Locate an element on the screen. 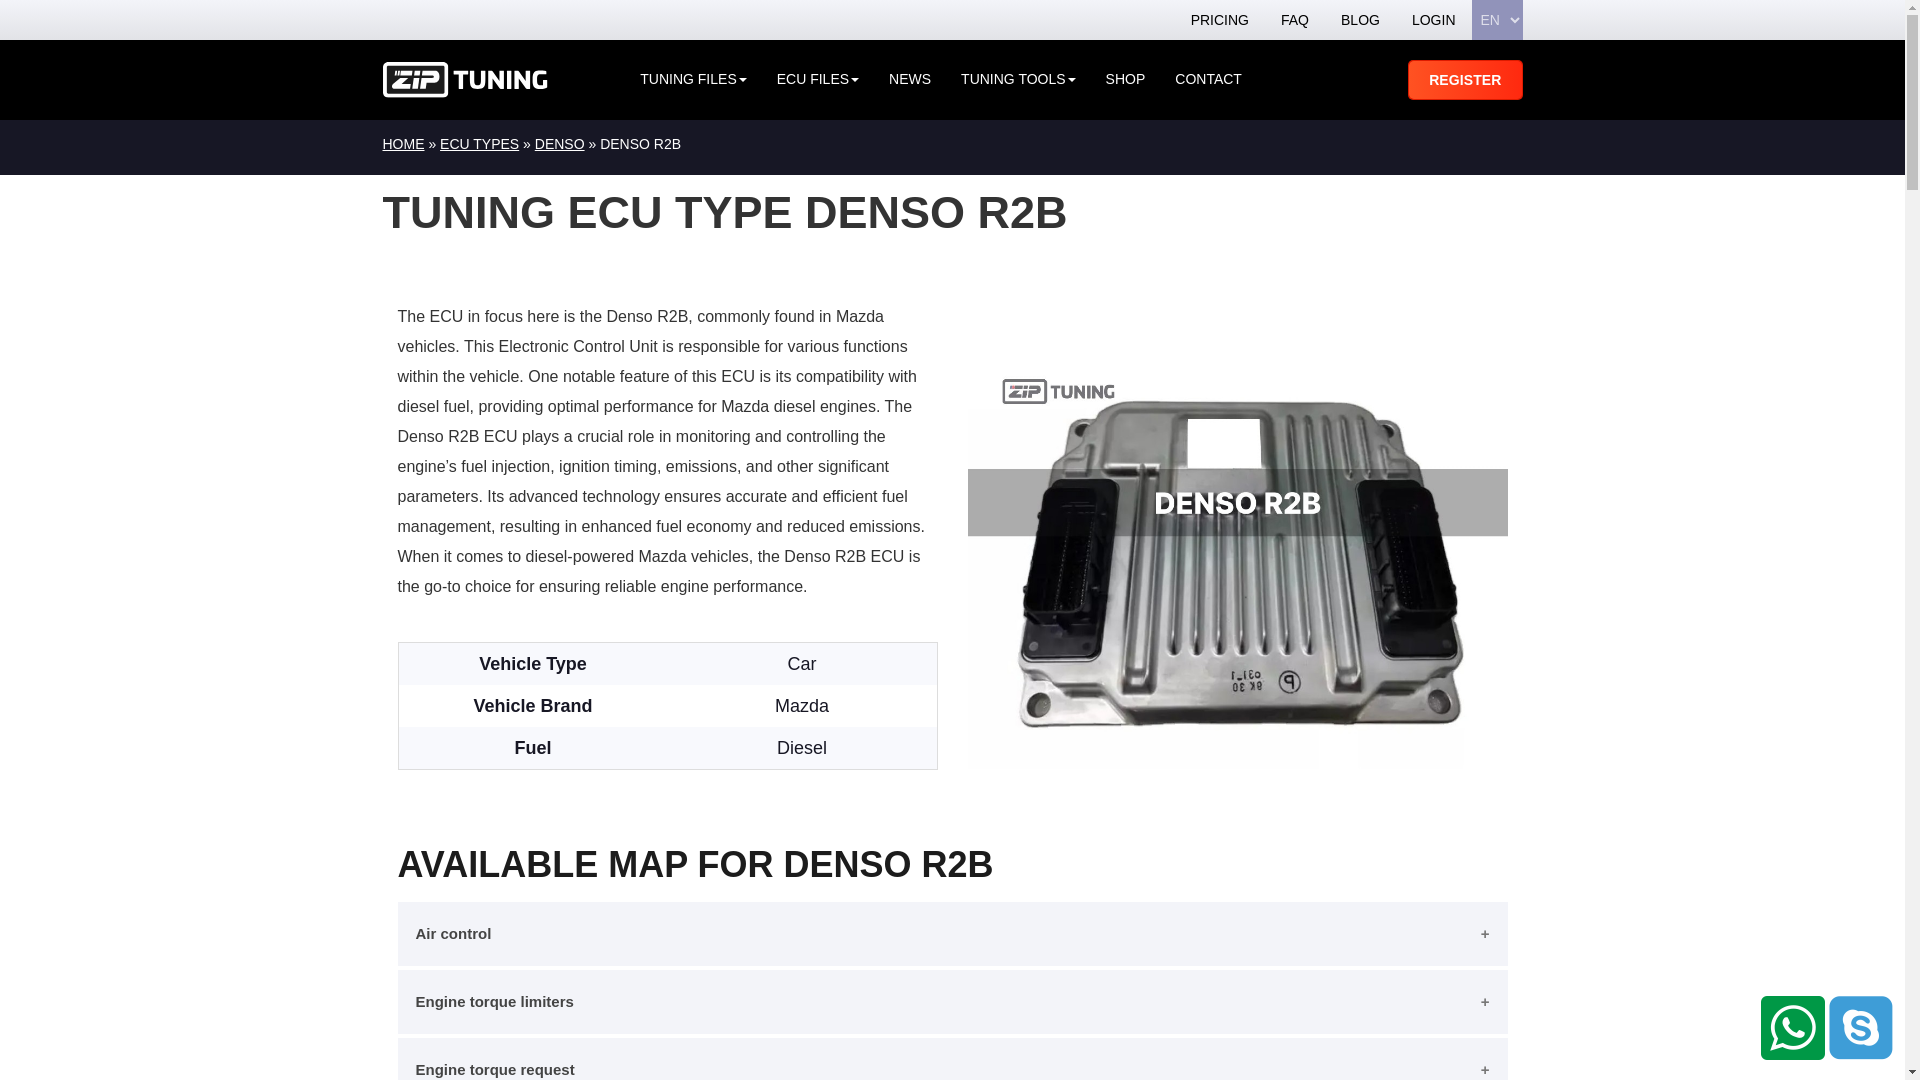 The width and height of the screenshot is (1920, 1080). TUNING FILES is located at coordinates (692, 80).